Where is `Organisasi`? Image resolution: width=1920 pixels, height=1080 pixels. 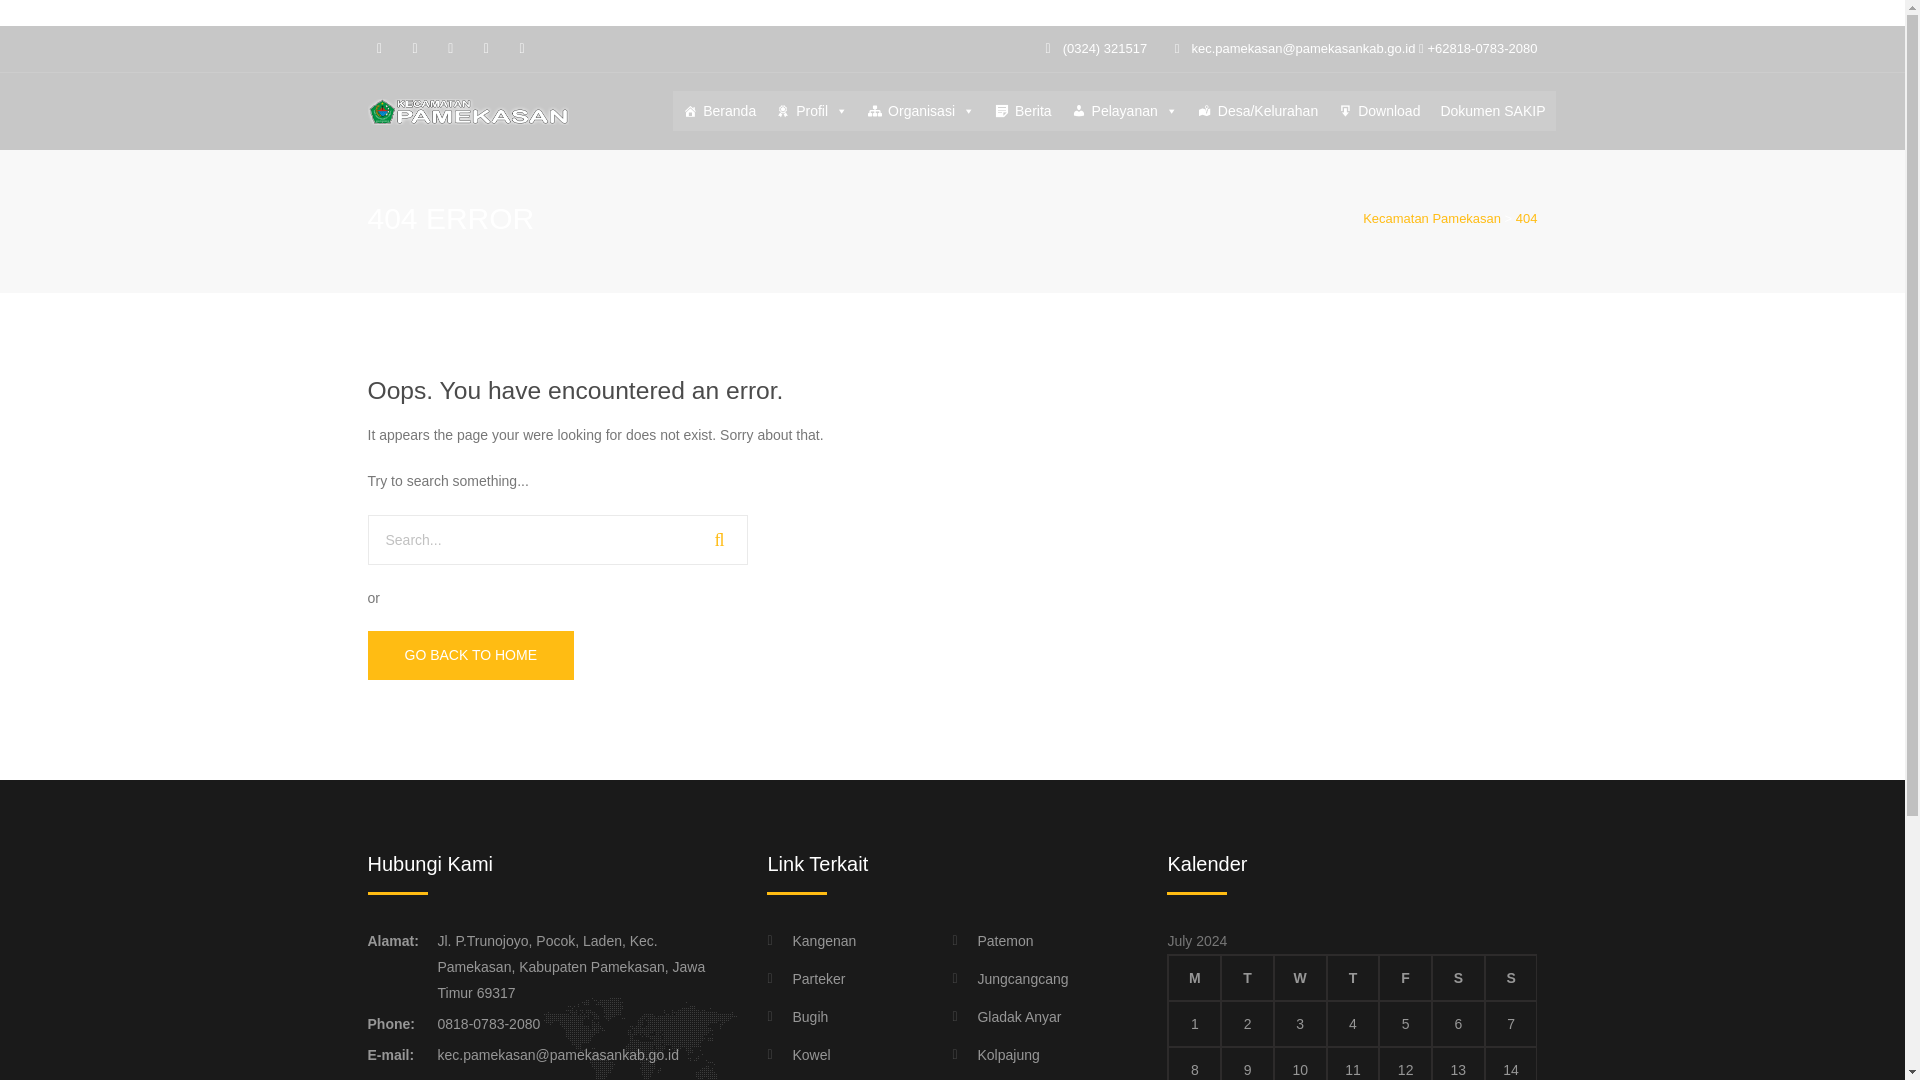
Organisasi is located at coordinates (921, 110).